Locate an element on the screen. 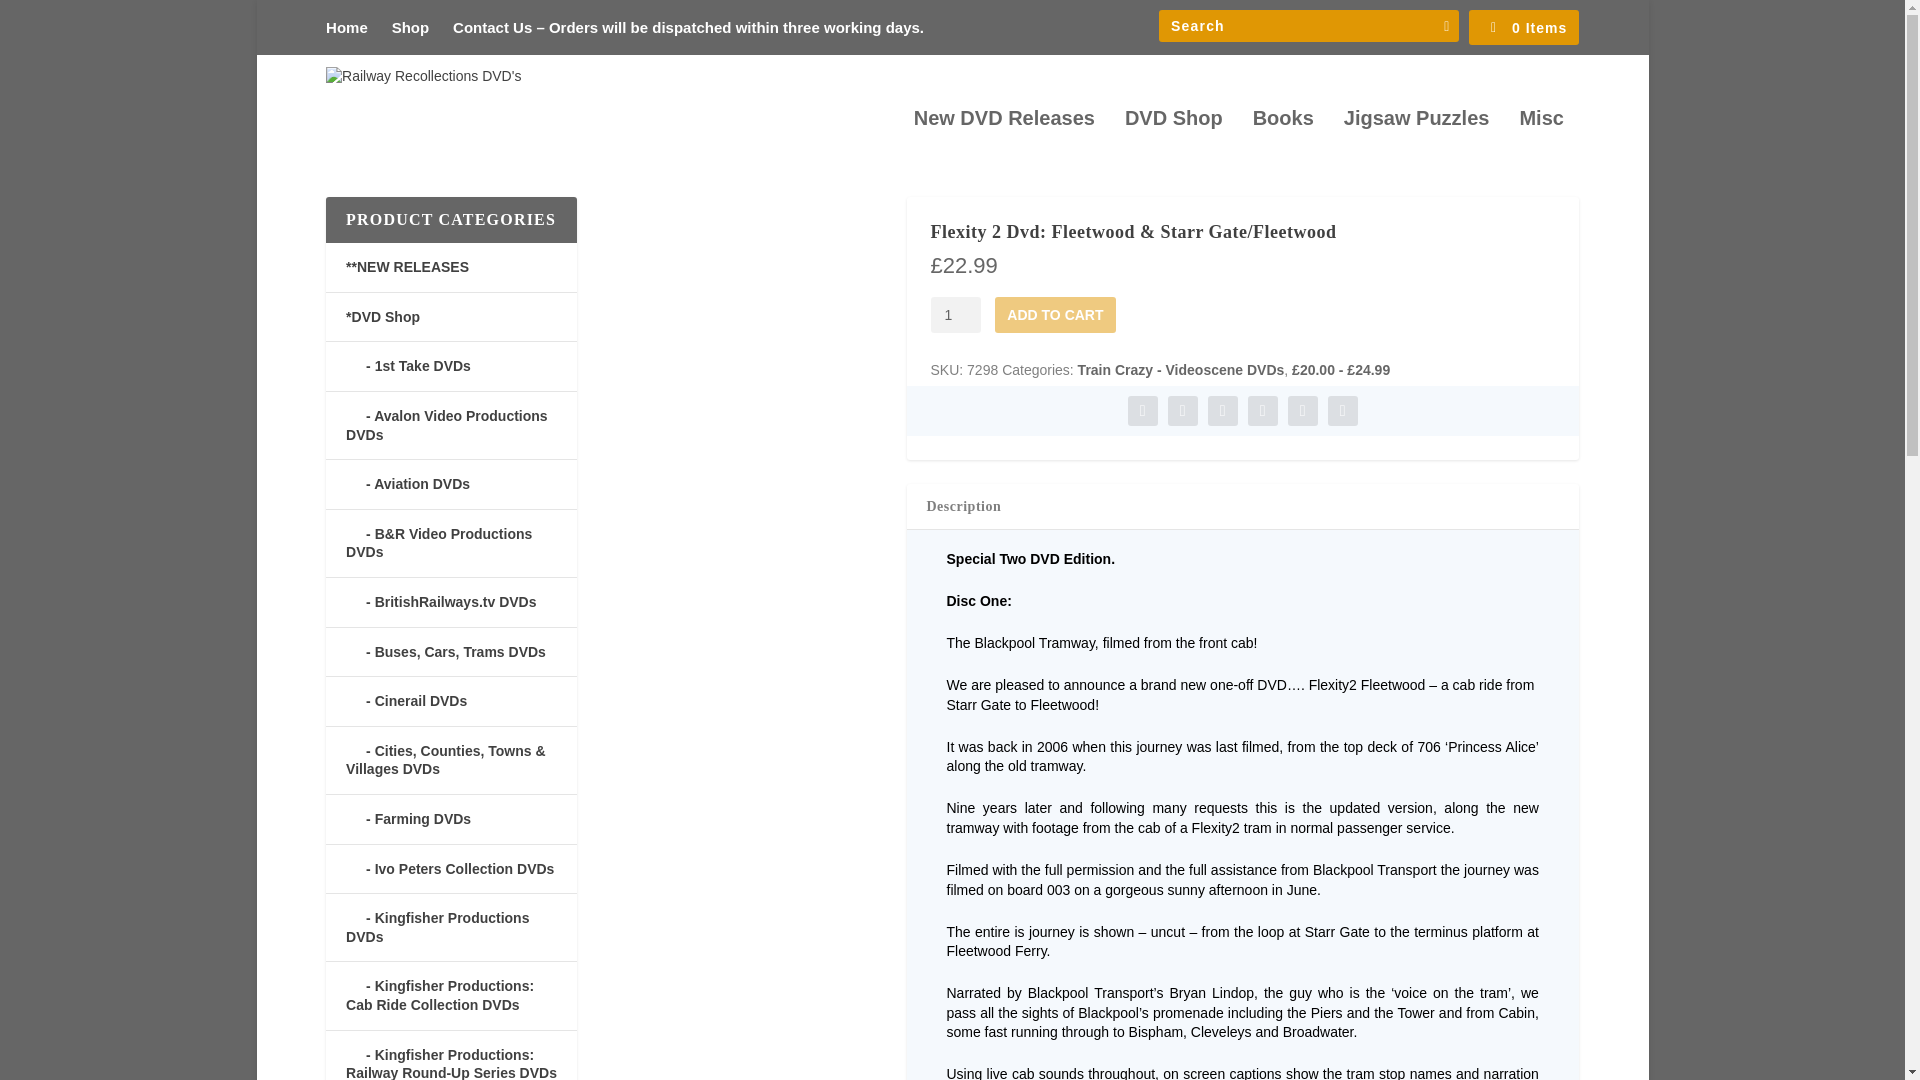  1st Take DVDs is located at coordinates (408, 365).